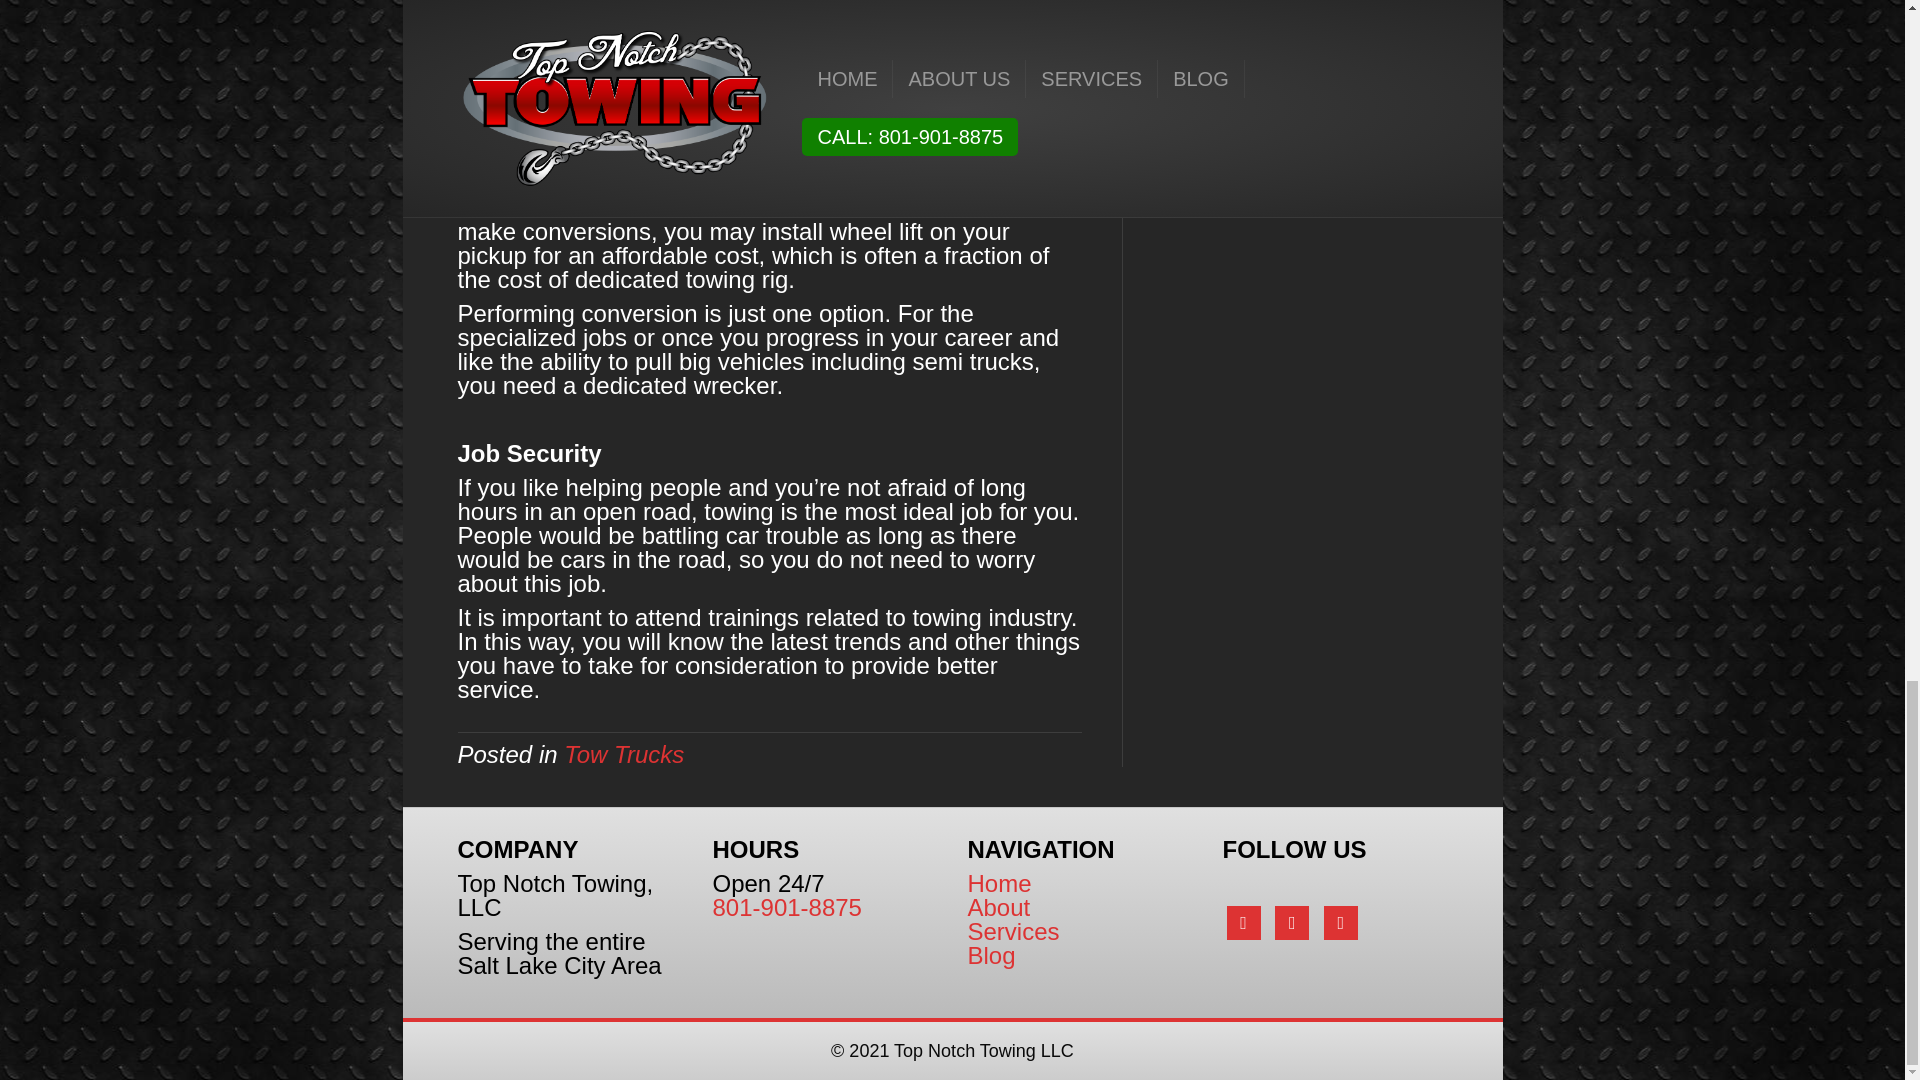  I want to click on Facebook, so click(1242, 920).